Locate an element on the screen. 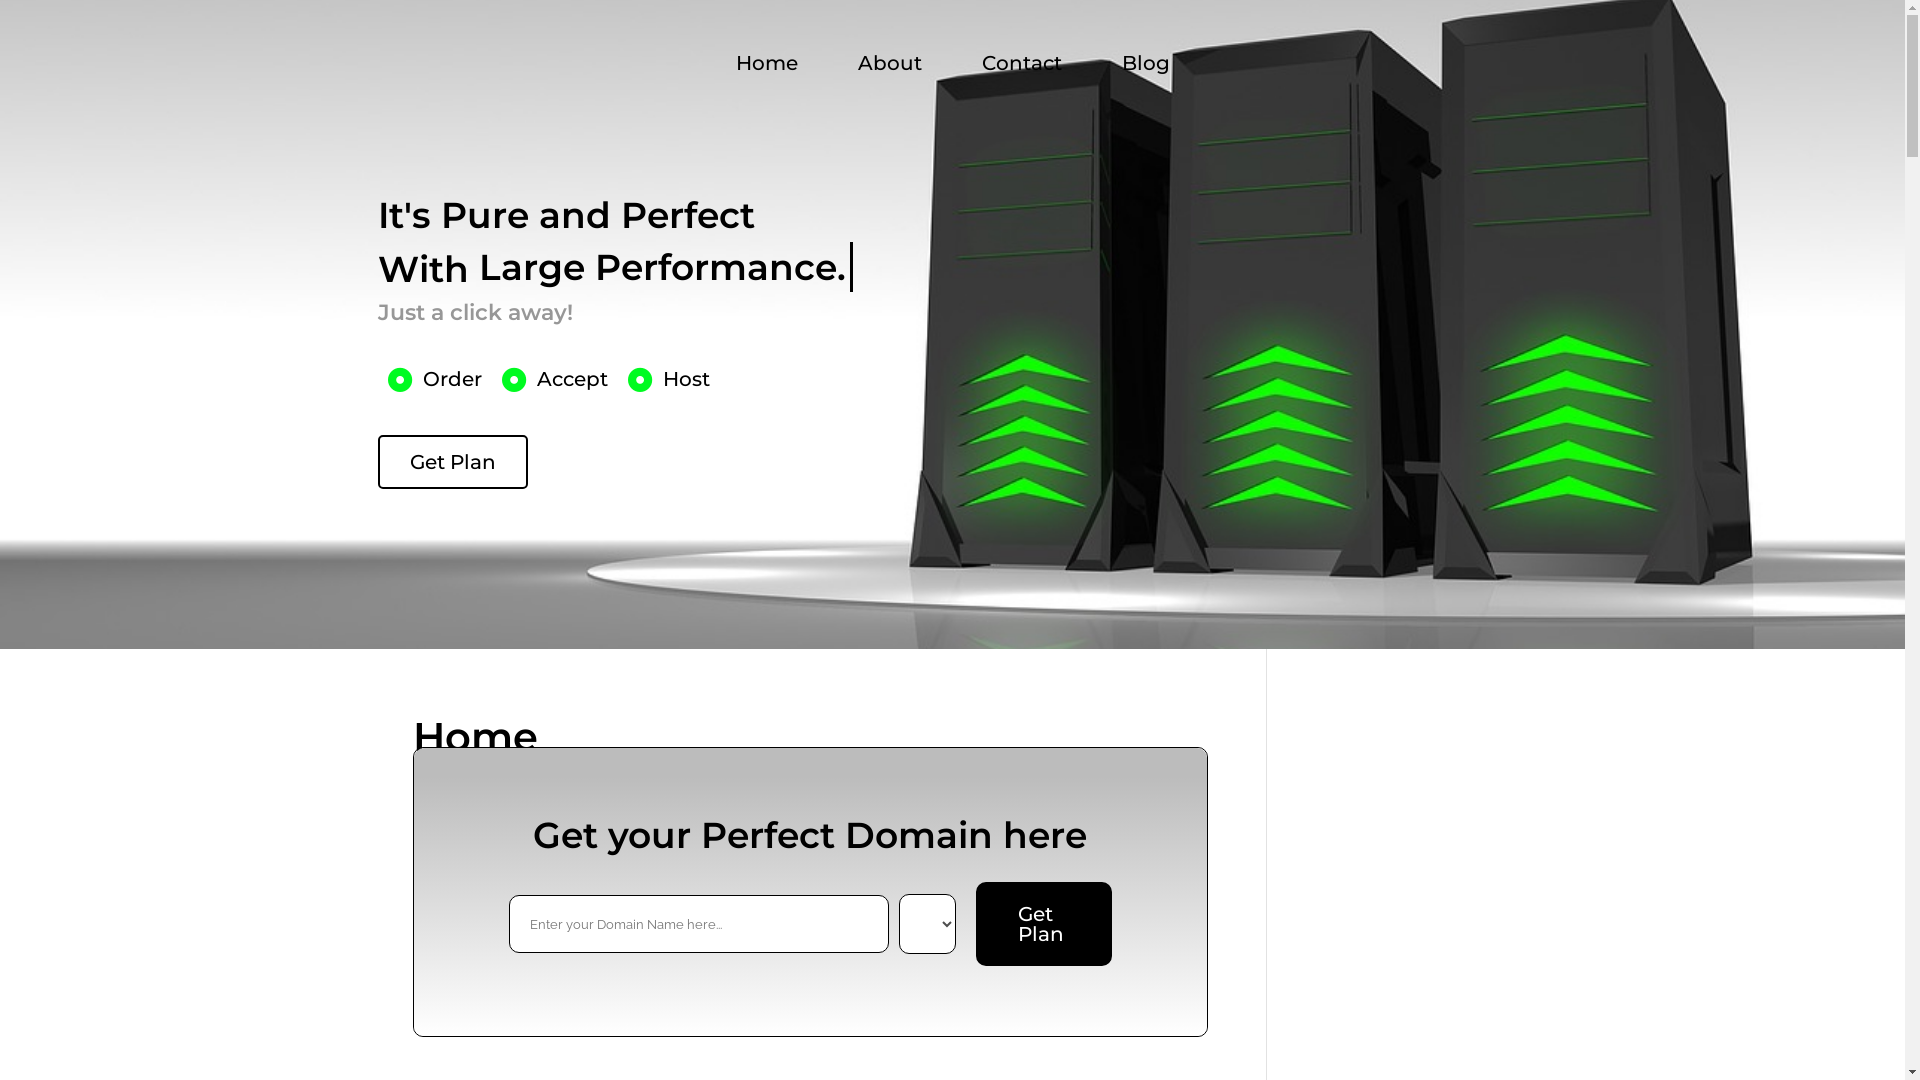 The image size is (1920, 1080). Order is located at coordinates (435, 379).